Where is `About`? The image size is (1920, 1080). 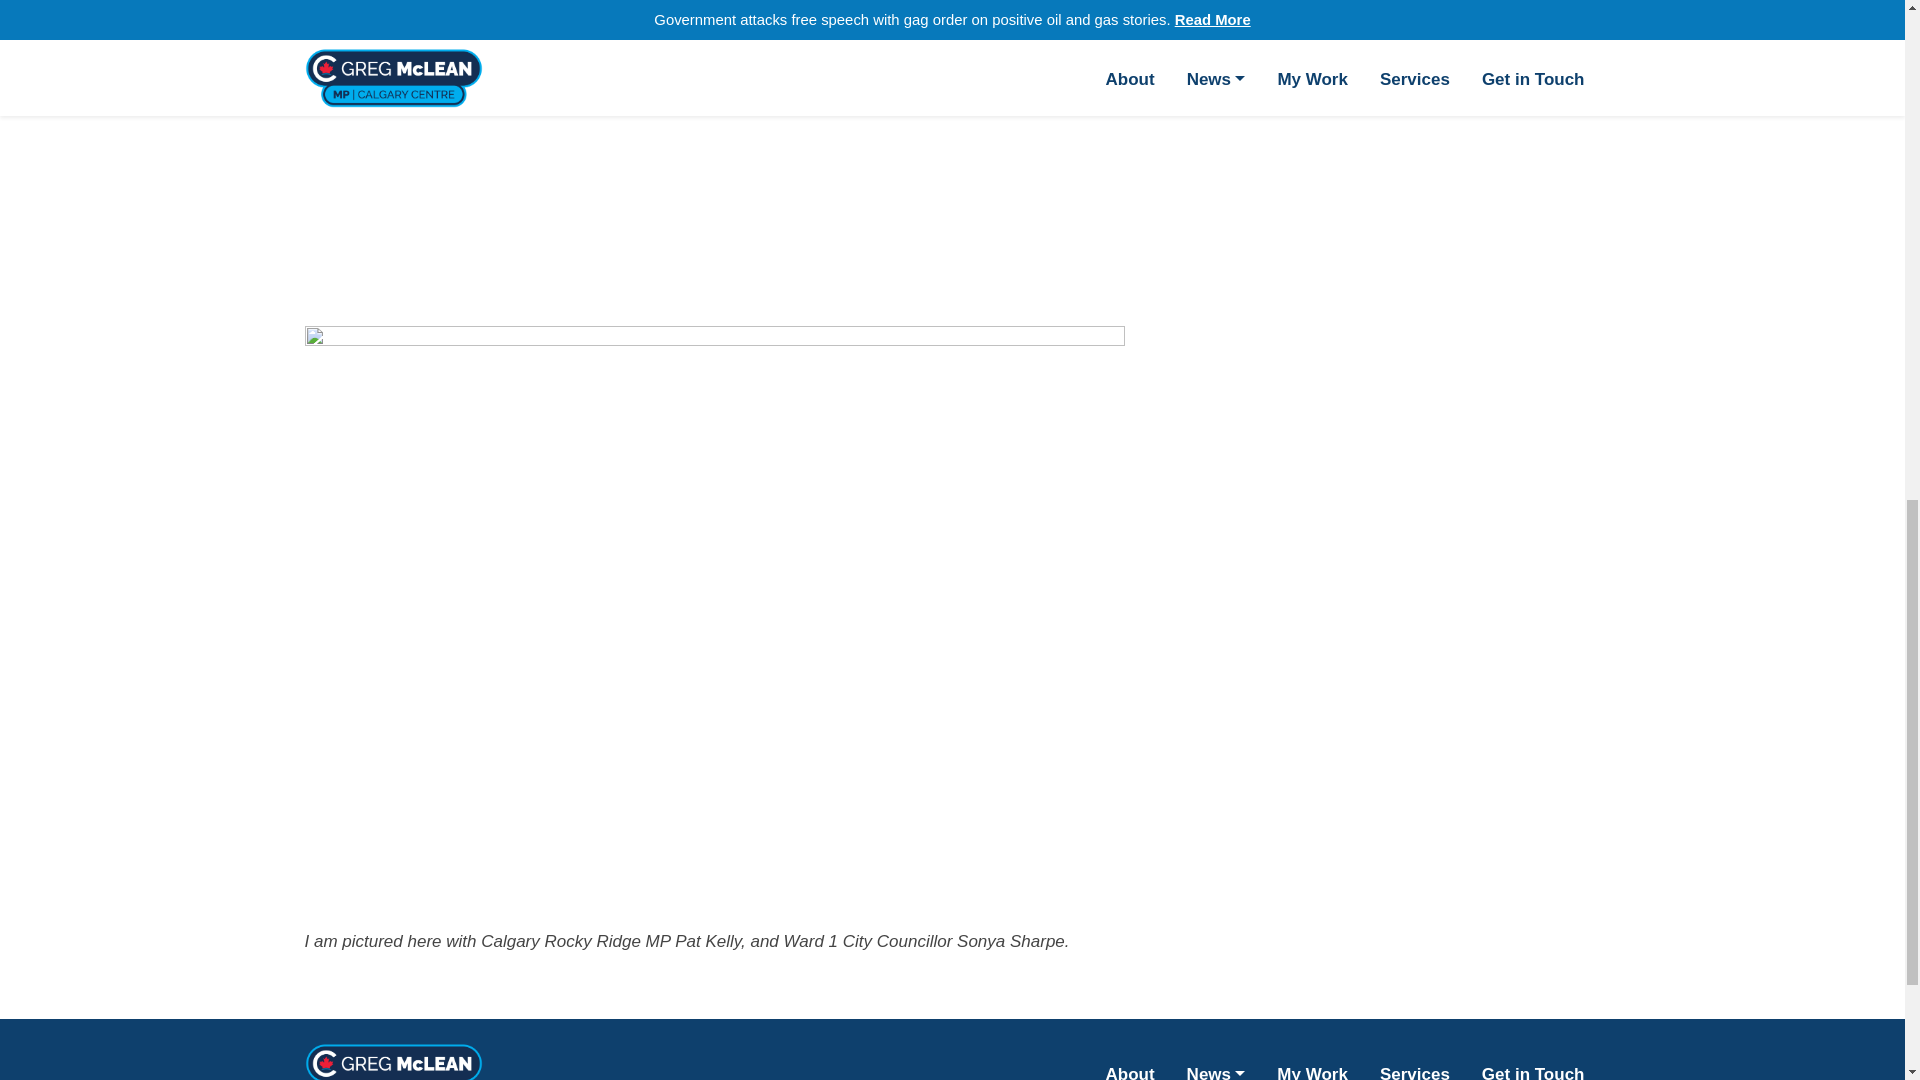
About is located at coordinates (1130, 1065).